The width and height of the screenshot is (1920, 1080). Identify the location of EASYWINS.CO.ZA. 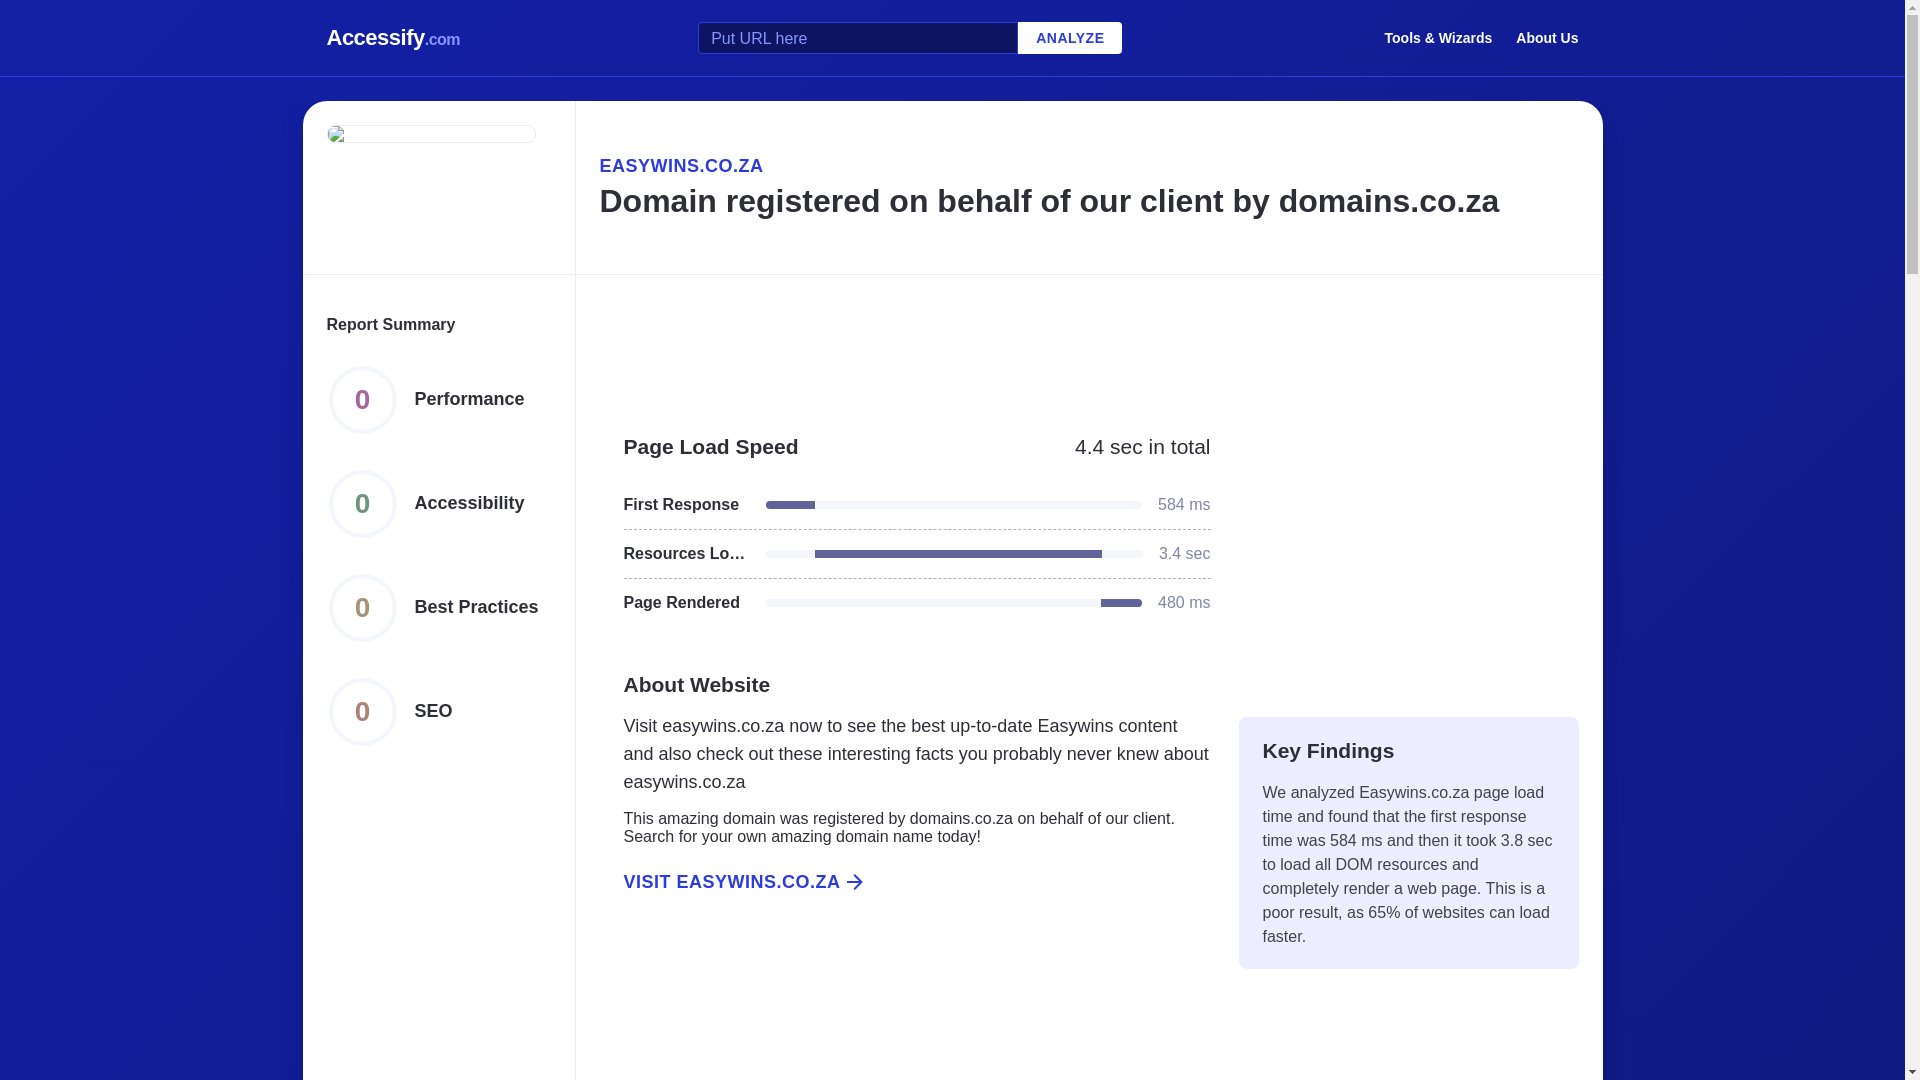
(1088, 166).